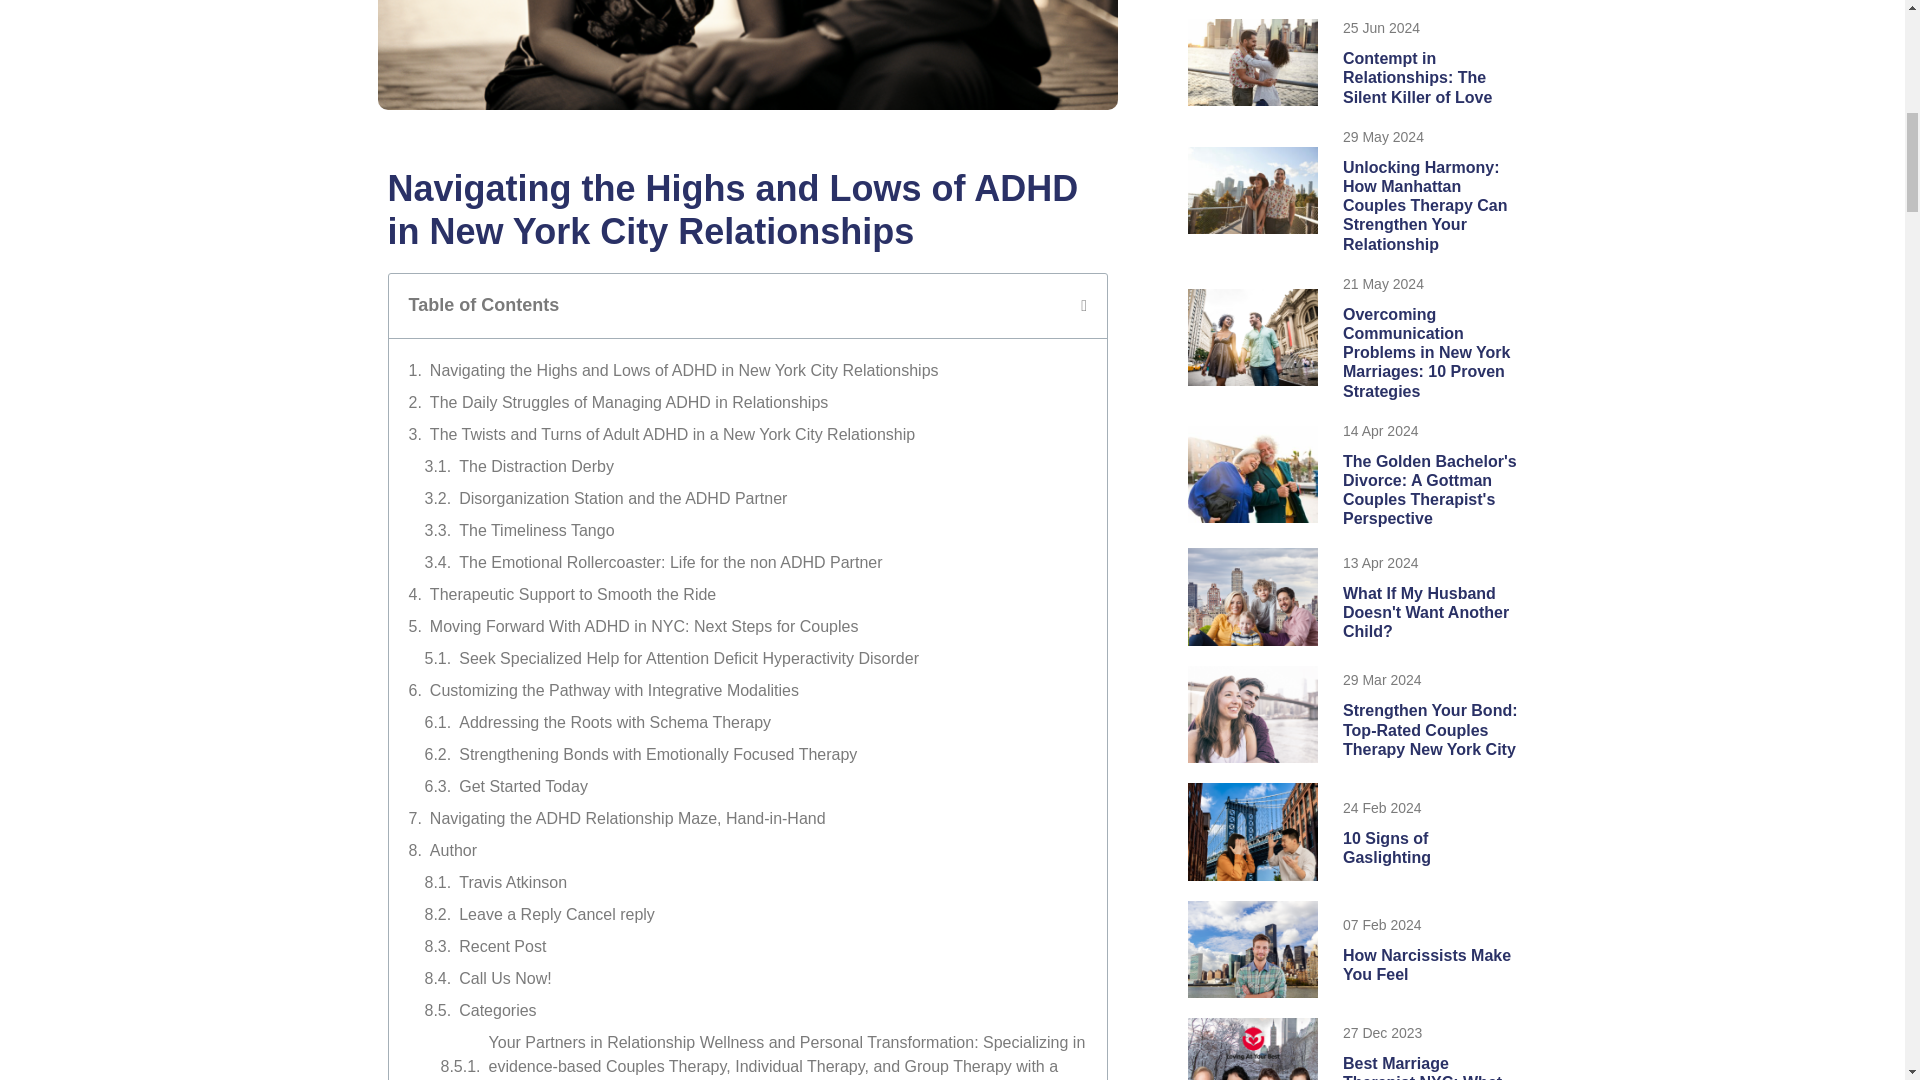 This screenshot has height=1080, width=1920. Describe the element at coordinates (644, 626) in the screenshot. I see `Moving Forward With ADHD in NYC: Next Steps for Couples` at that location.